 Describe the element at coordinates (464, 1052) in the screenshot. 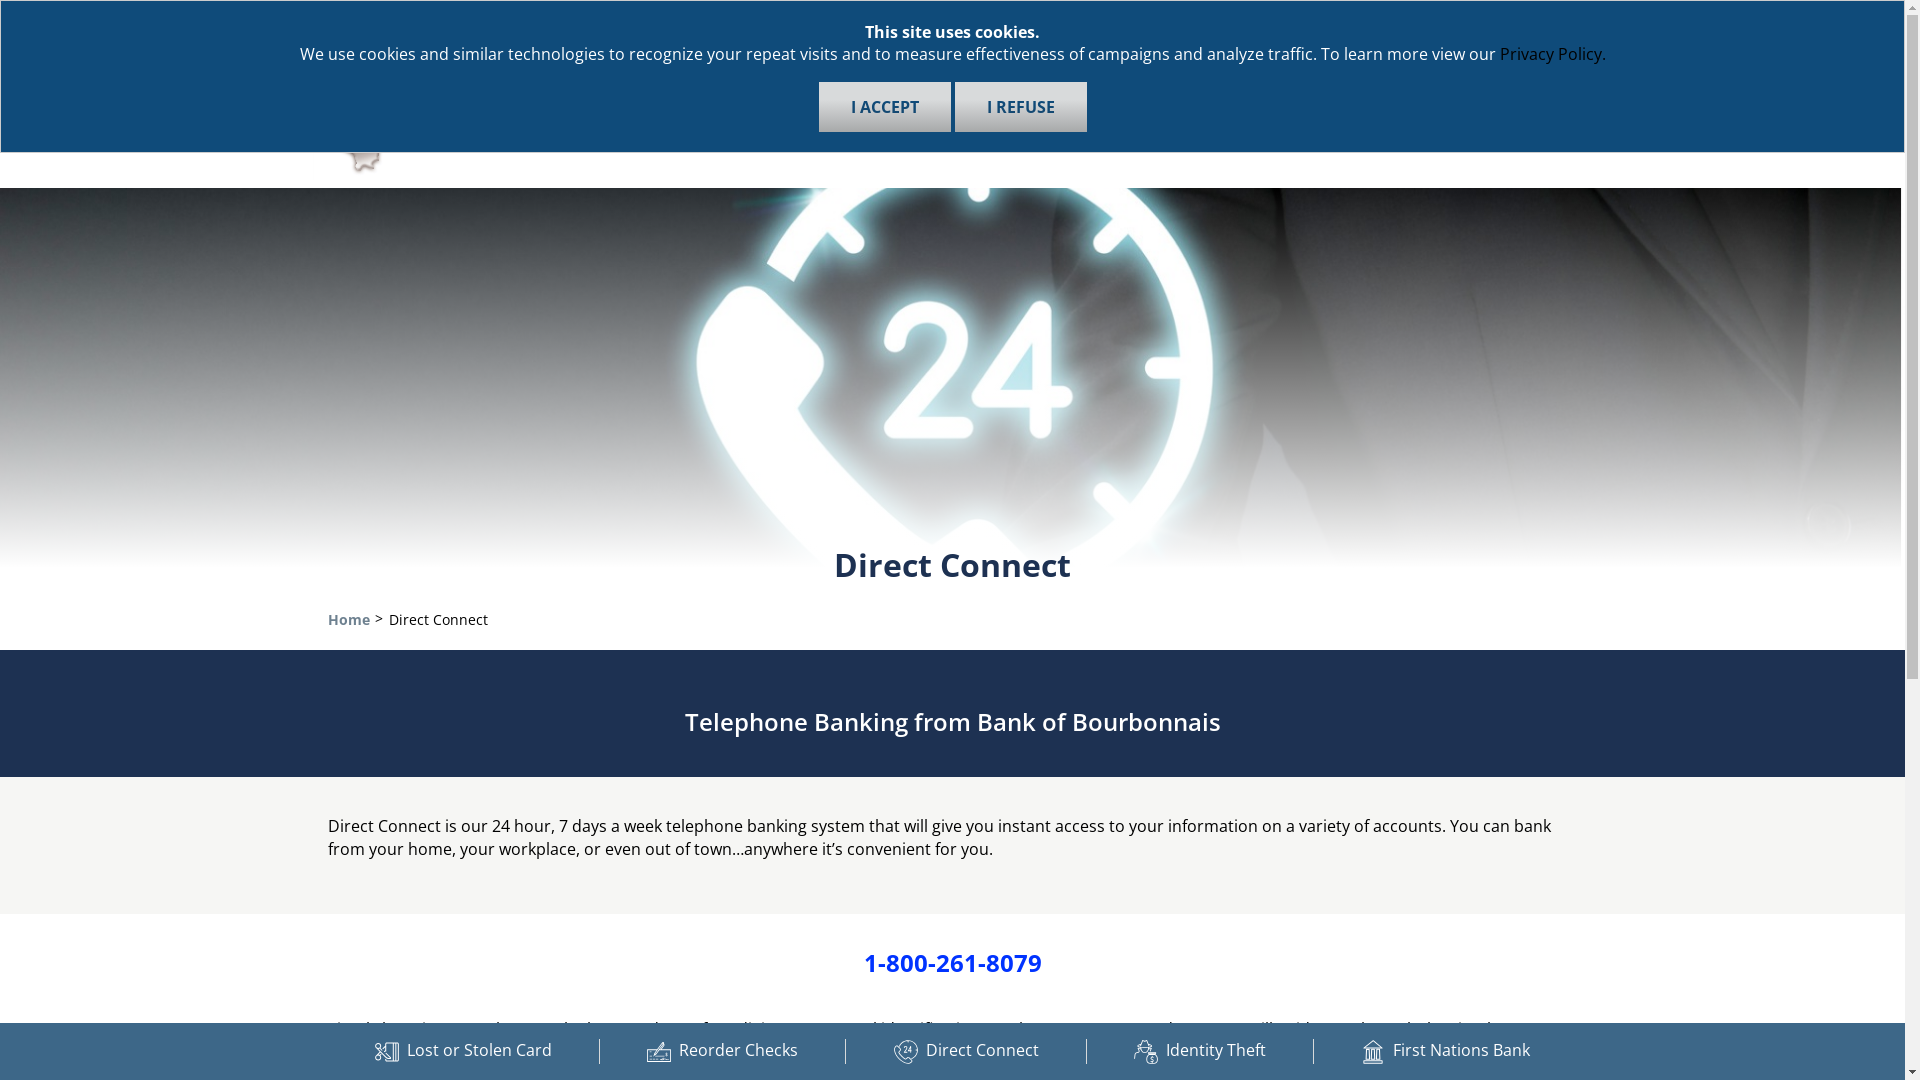

I see `Lost or Stolen Card` at that location.